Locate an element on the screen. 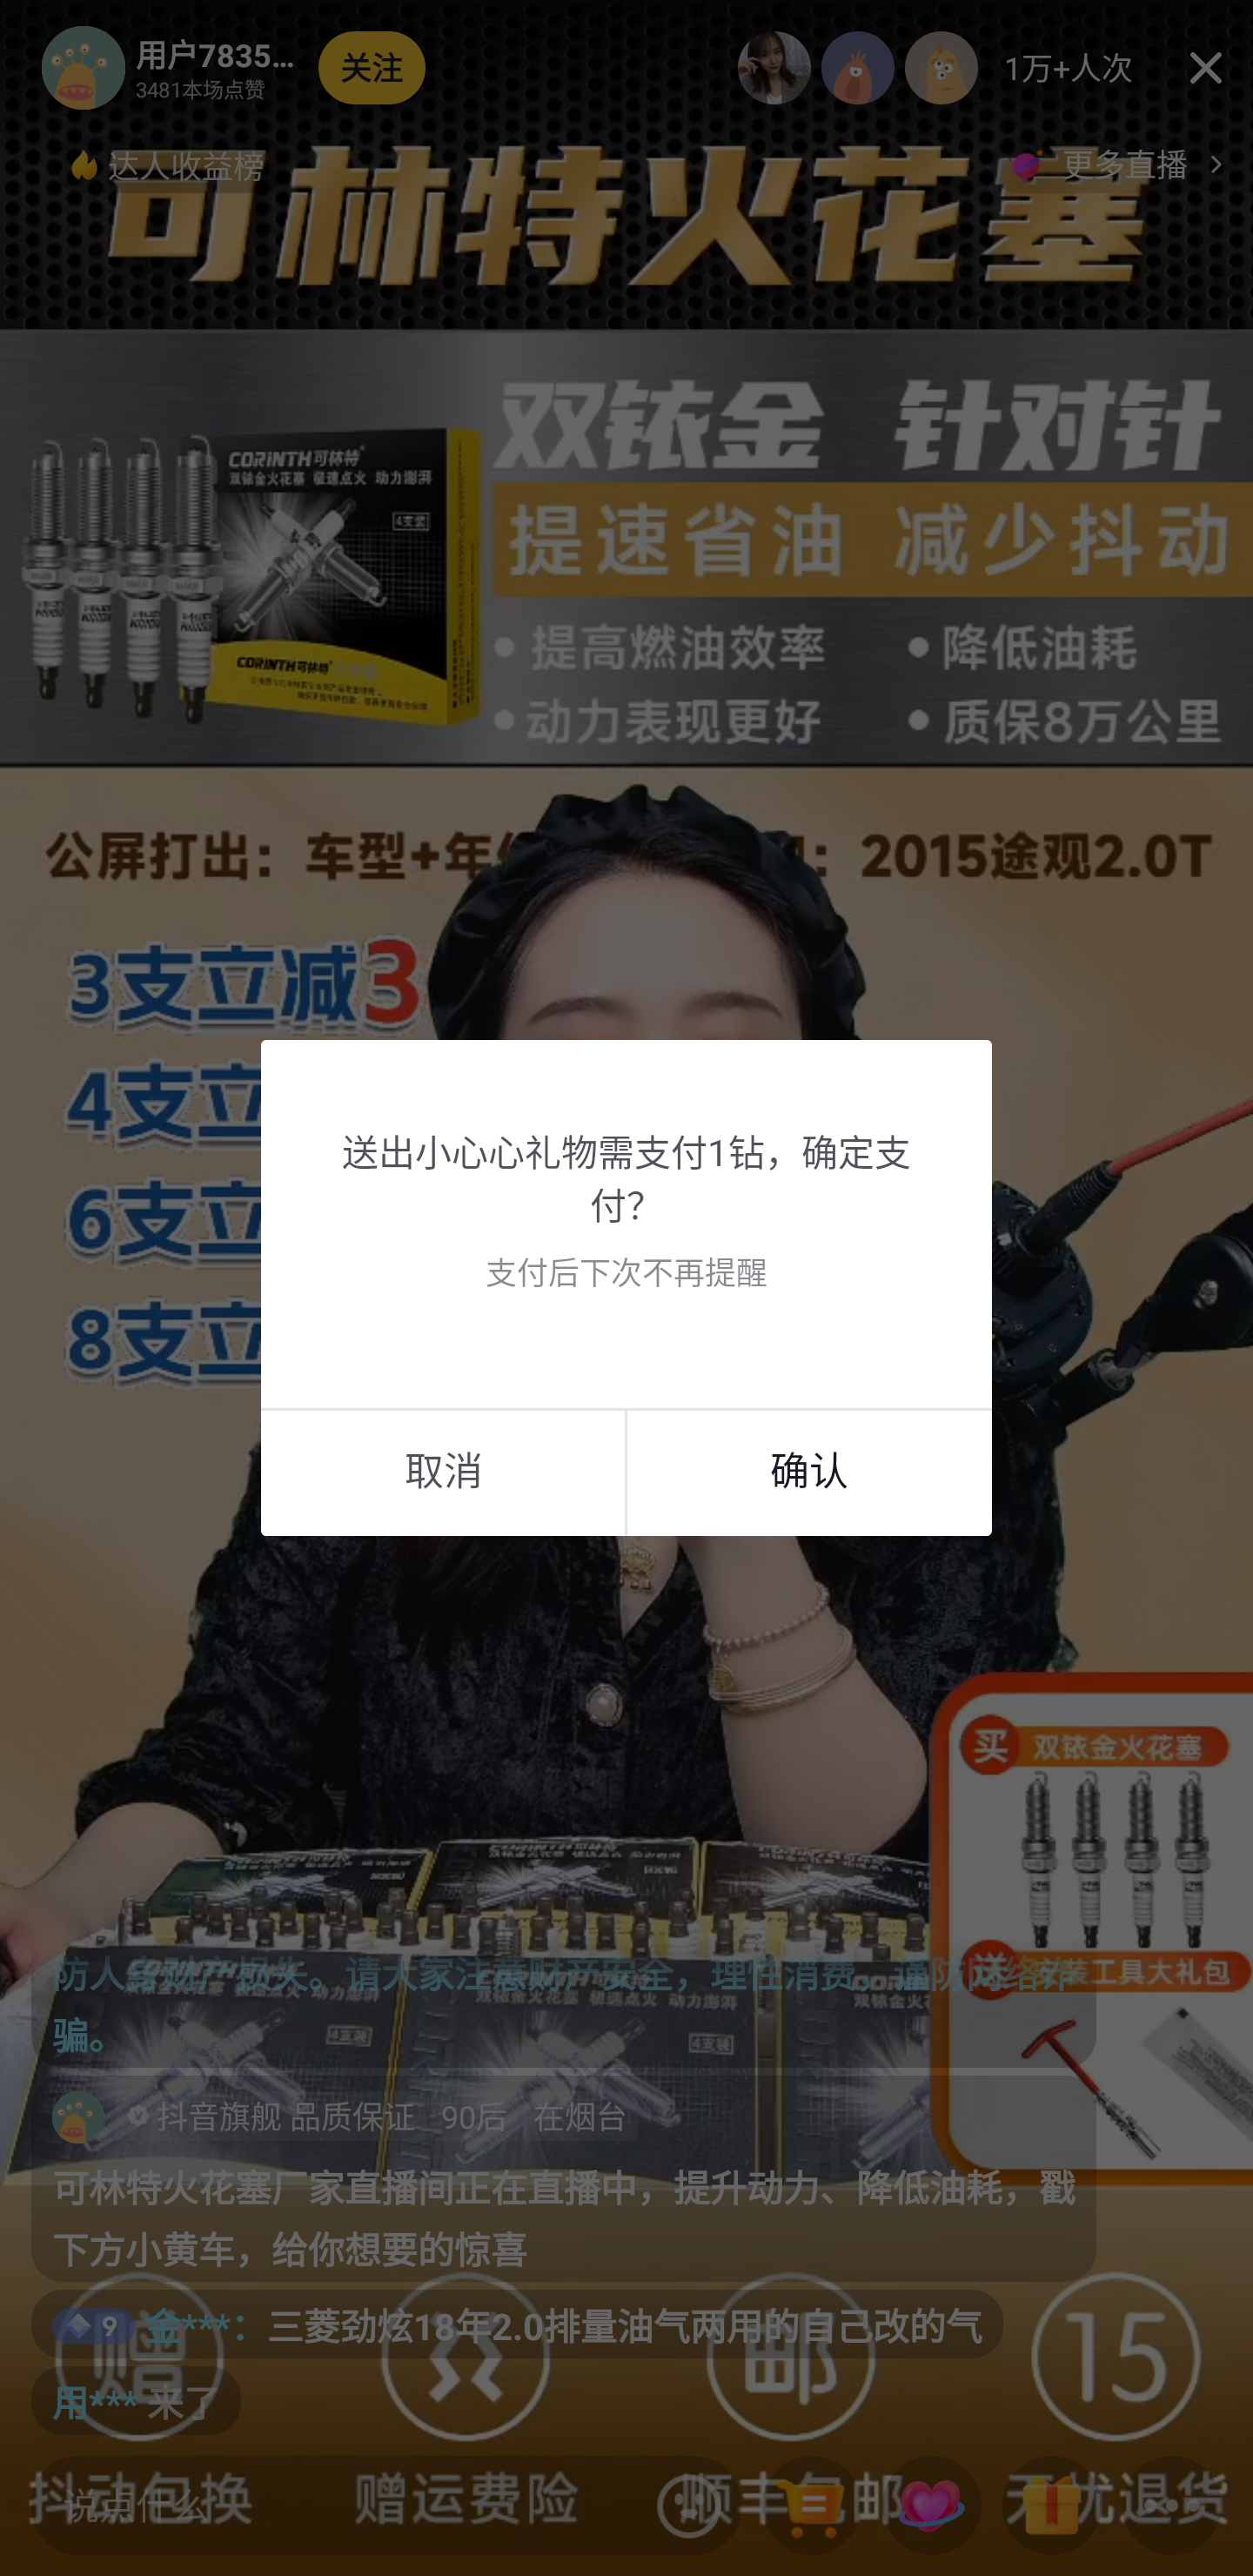 The width and height of the screenshot is (1253, 2576). 取消 is located at coordinates (444, 1471).